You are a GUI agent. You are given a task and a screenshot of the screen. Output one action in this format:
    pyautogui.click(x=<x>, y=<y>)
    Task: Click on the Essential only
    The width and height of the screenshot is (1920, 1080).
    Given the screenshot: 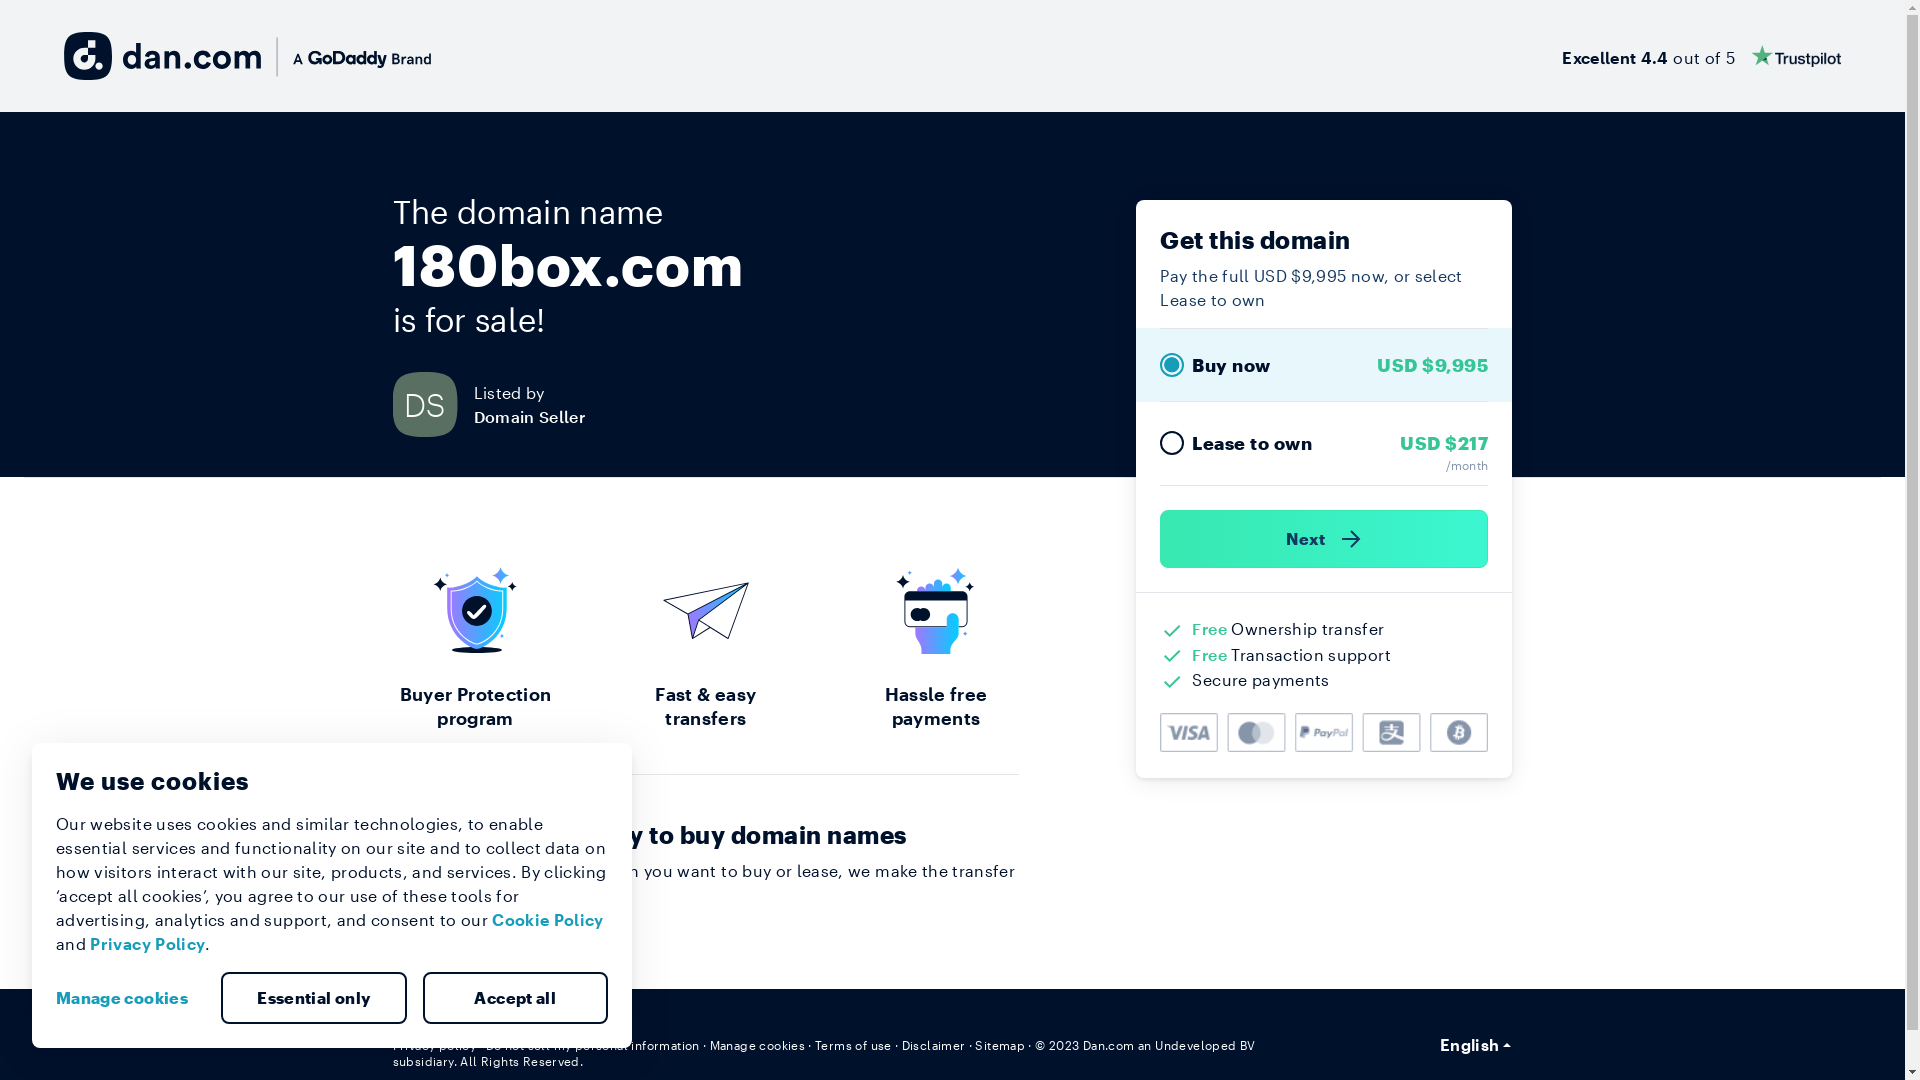 What is the action you would take?
    pyautogui.click(x=314, y=998)
    